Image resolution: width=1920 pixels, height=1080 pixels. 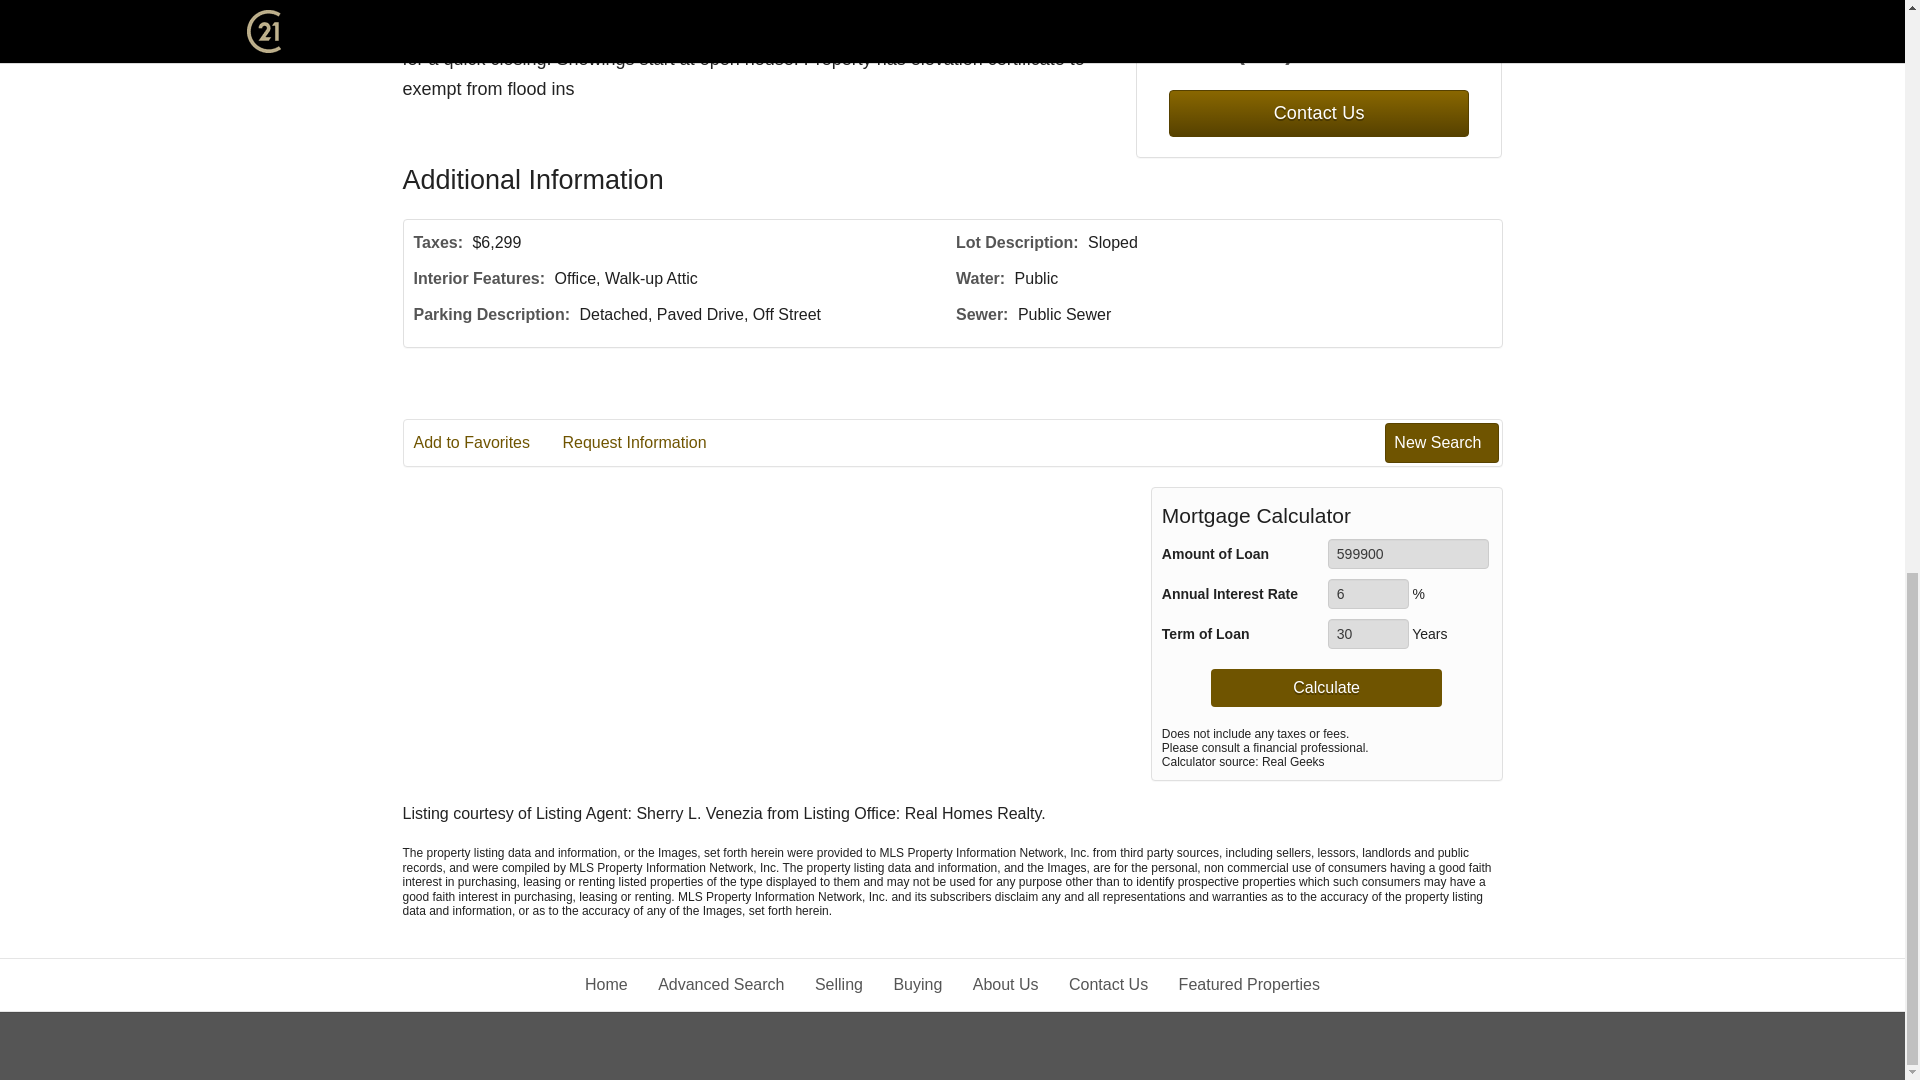 What do you see at coordinates (1368, 594) in the screenshot?
I see `6` at bounding box center [1368, 594].